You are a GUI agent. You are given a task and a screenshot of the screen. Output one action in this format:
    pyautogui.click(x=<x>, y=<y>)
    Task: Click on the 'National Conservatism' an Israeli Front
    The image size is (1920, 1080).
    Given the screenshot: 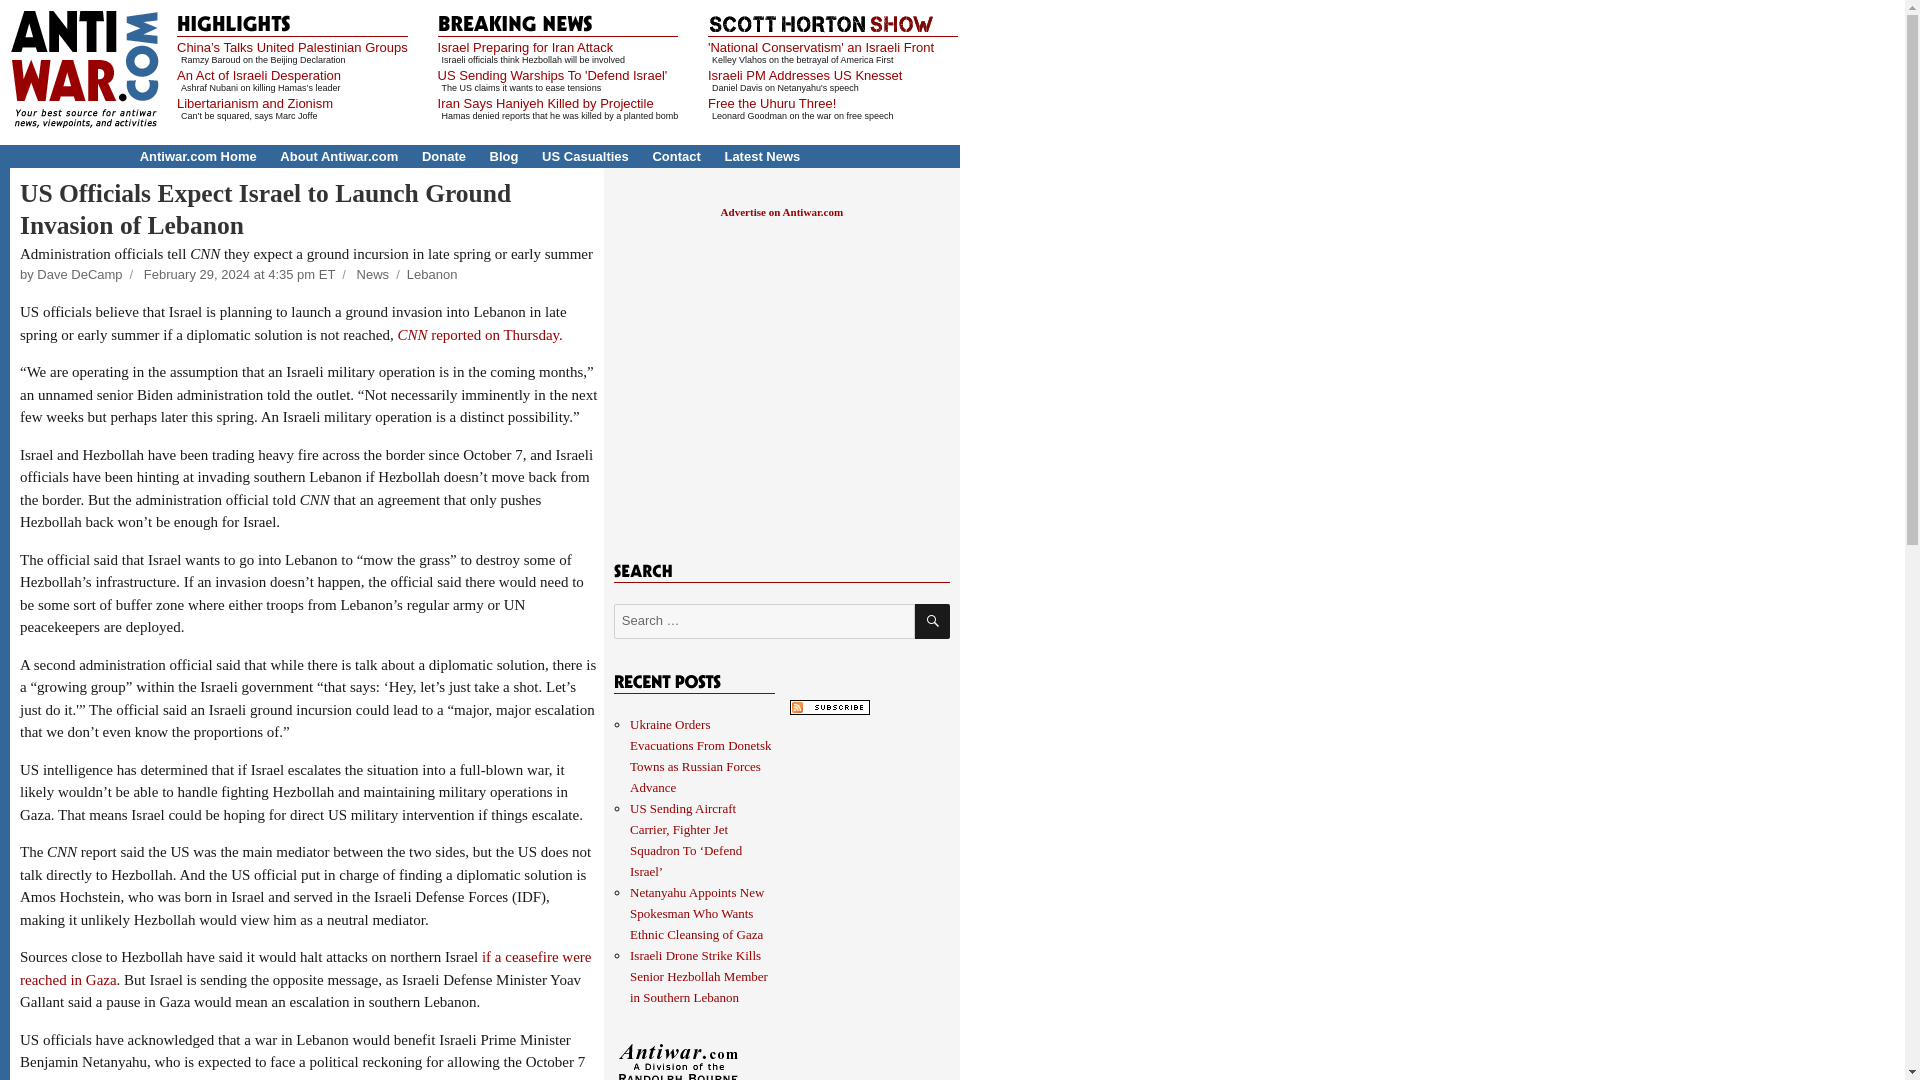 What is the action you would take?
    pyautogui.click(x=820, y=47)
    